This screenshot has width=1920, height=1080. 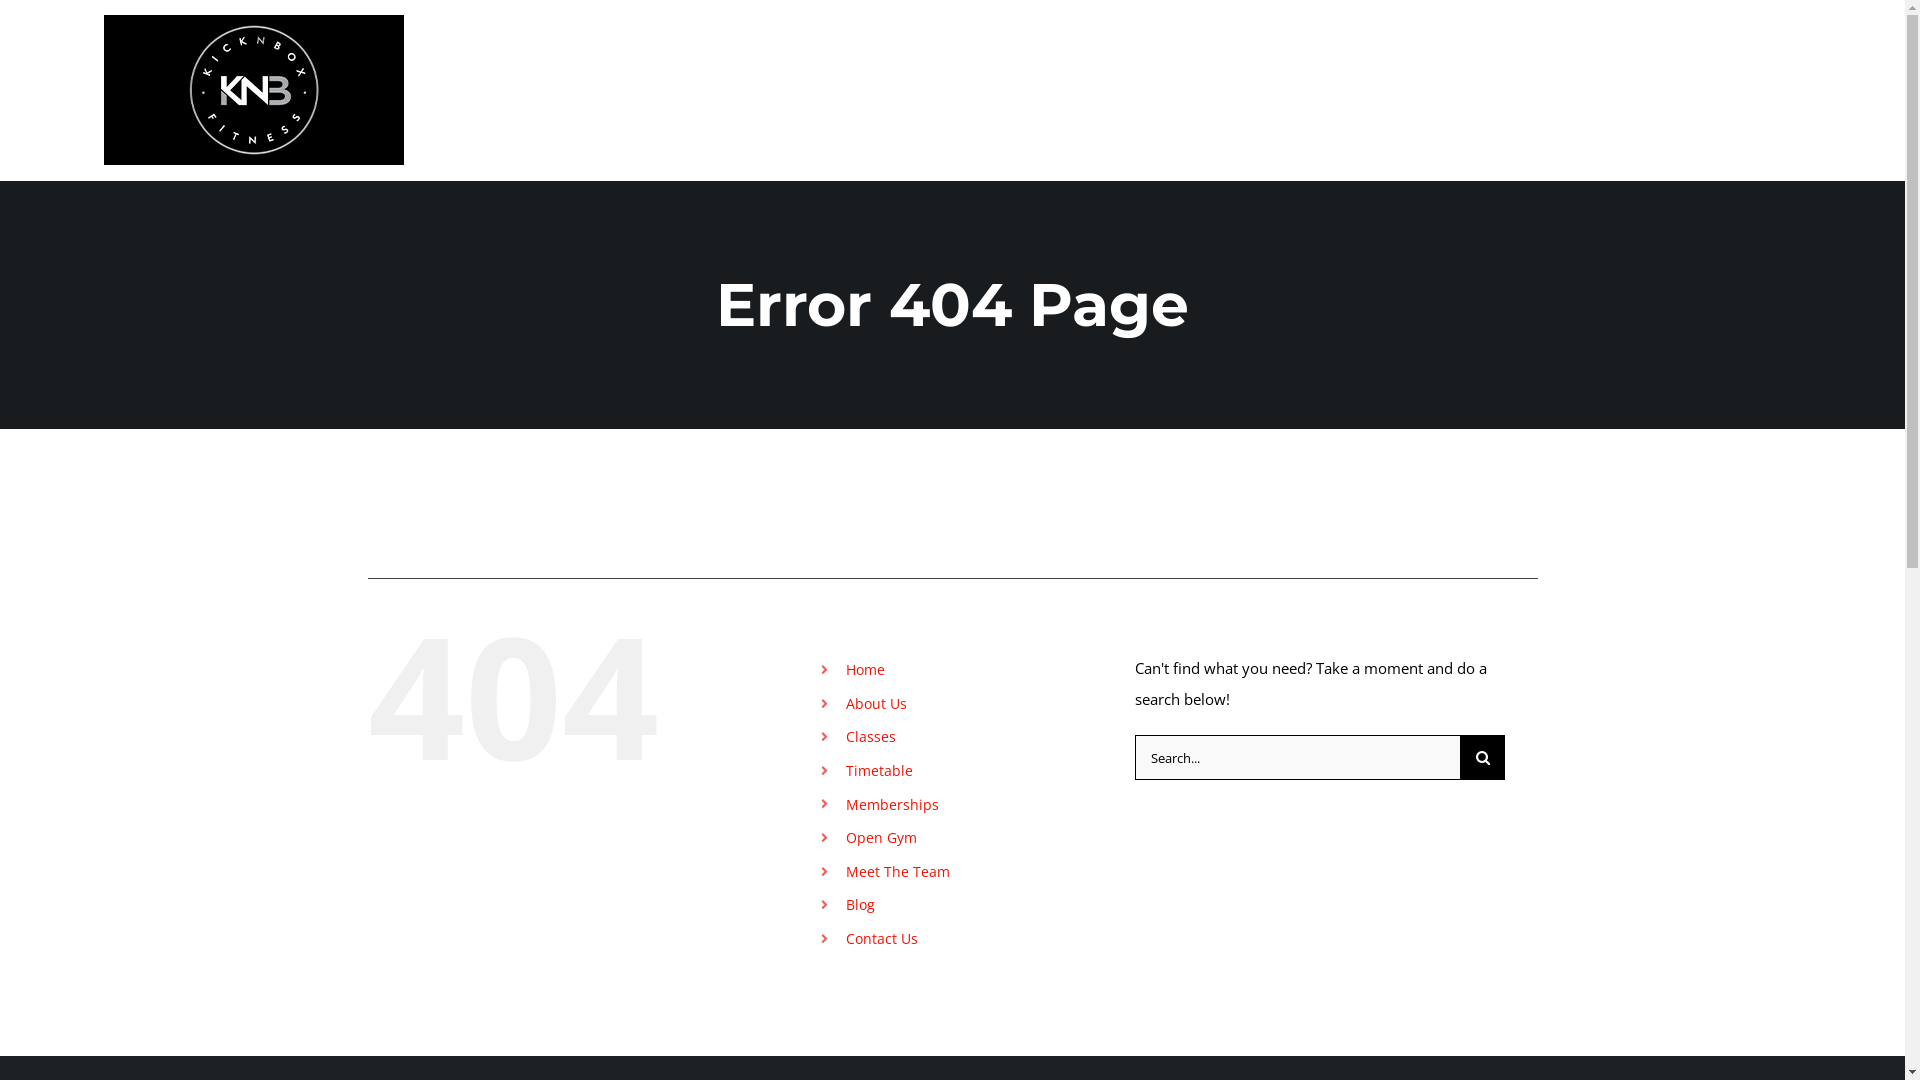 What do you see at coordinates (882, 938) in the screenshot?
I see `Contact Us` at bounding box center [882, 938].